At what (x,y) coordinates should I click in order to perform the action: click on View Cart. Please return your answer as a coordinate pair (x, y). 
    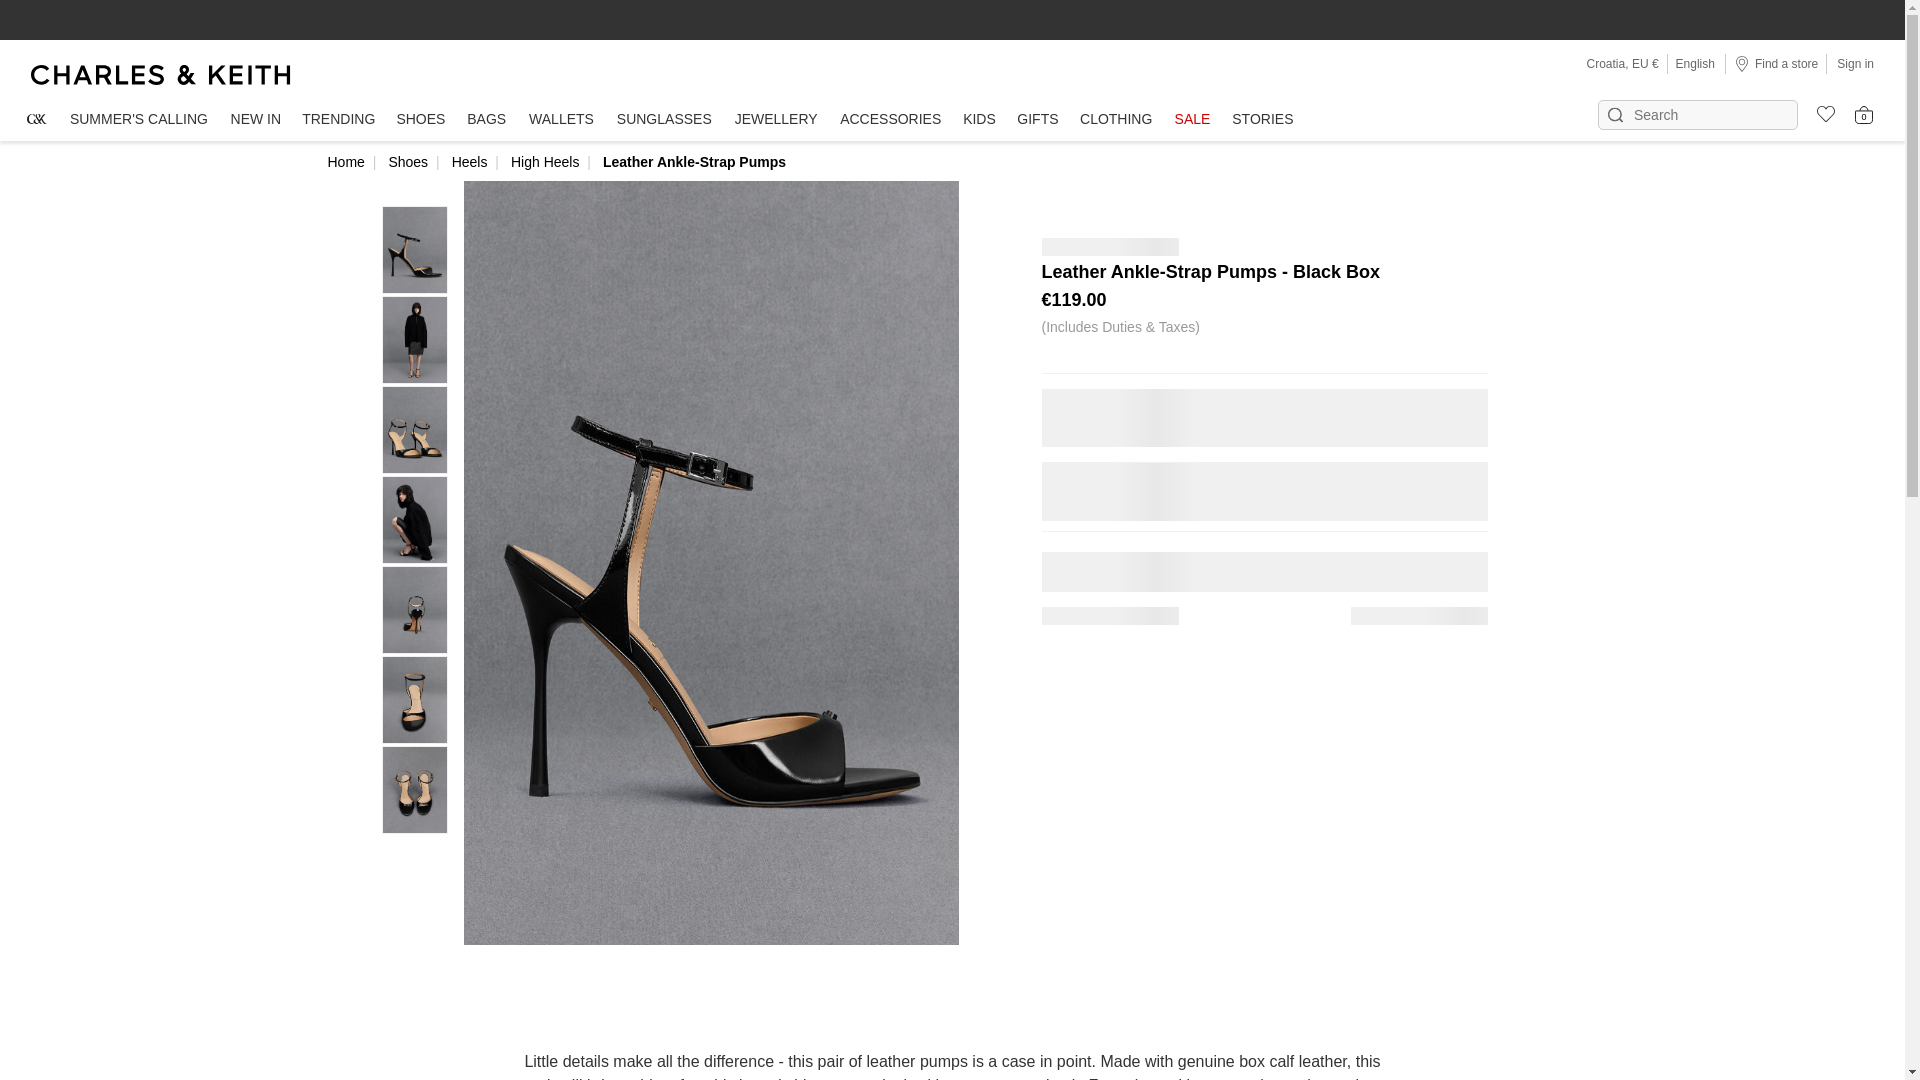
    Looking at the image, I should click on (1864, 114).